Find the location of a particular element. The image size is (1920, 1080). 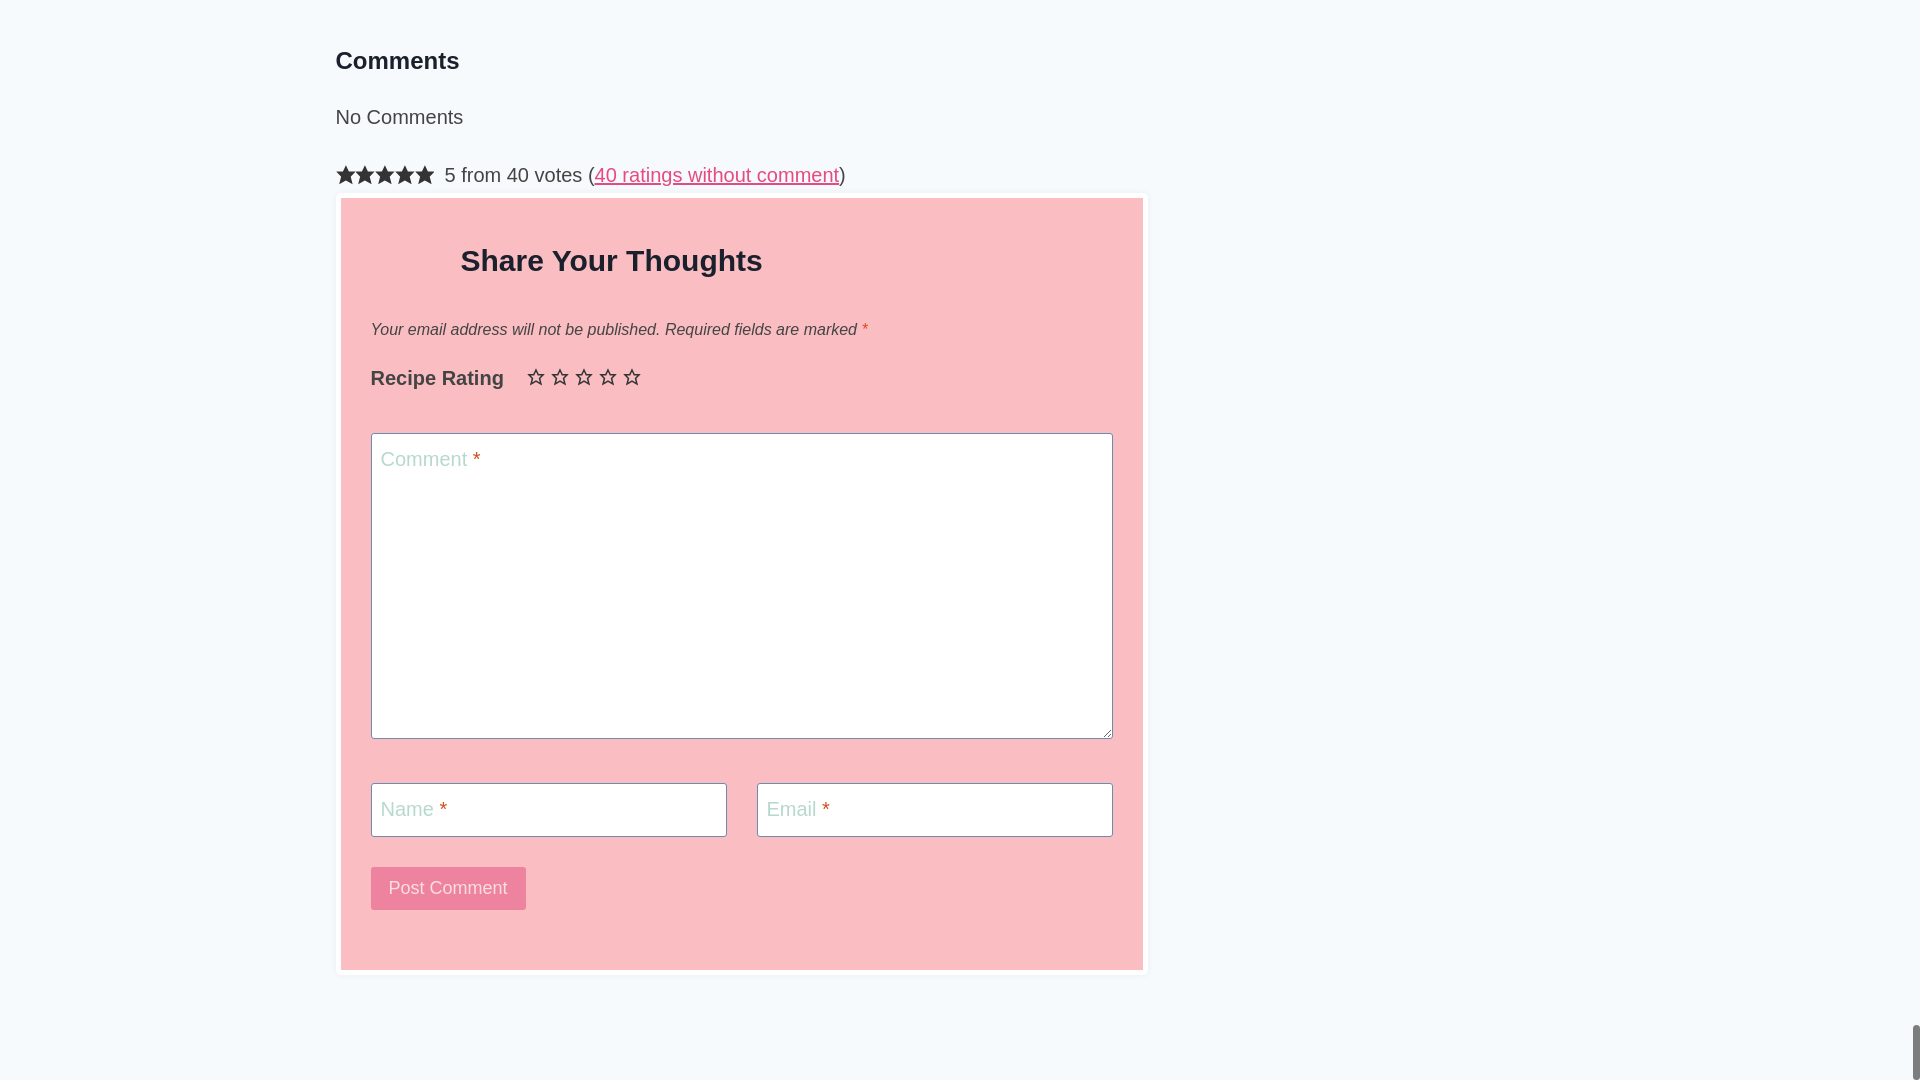

Post Comment is located at coordinates (447, 888).